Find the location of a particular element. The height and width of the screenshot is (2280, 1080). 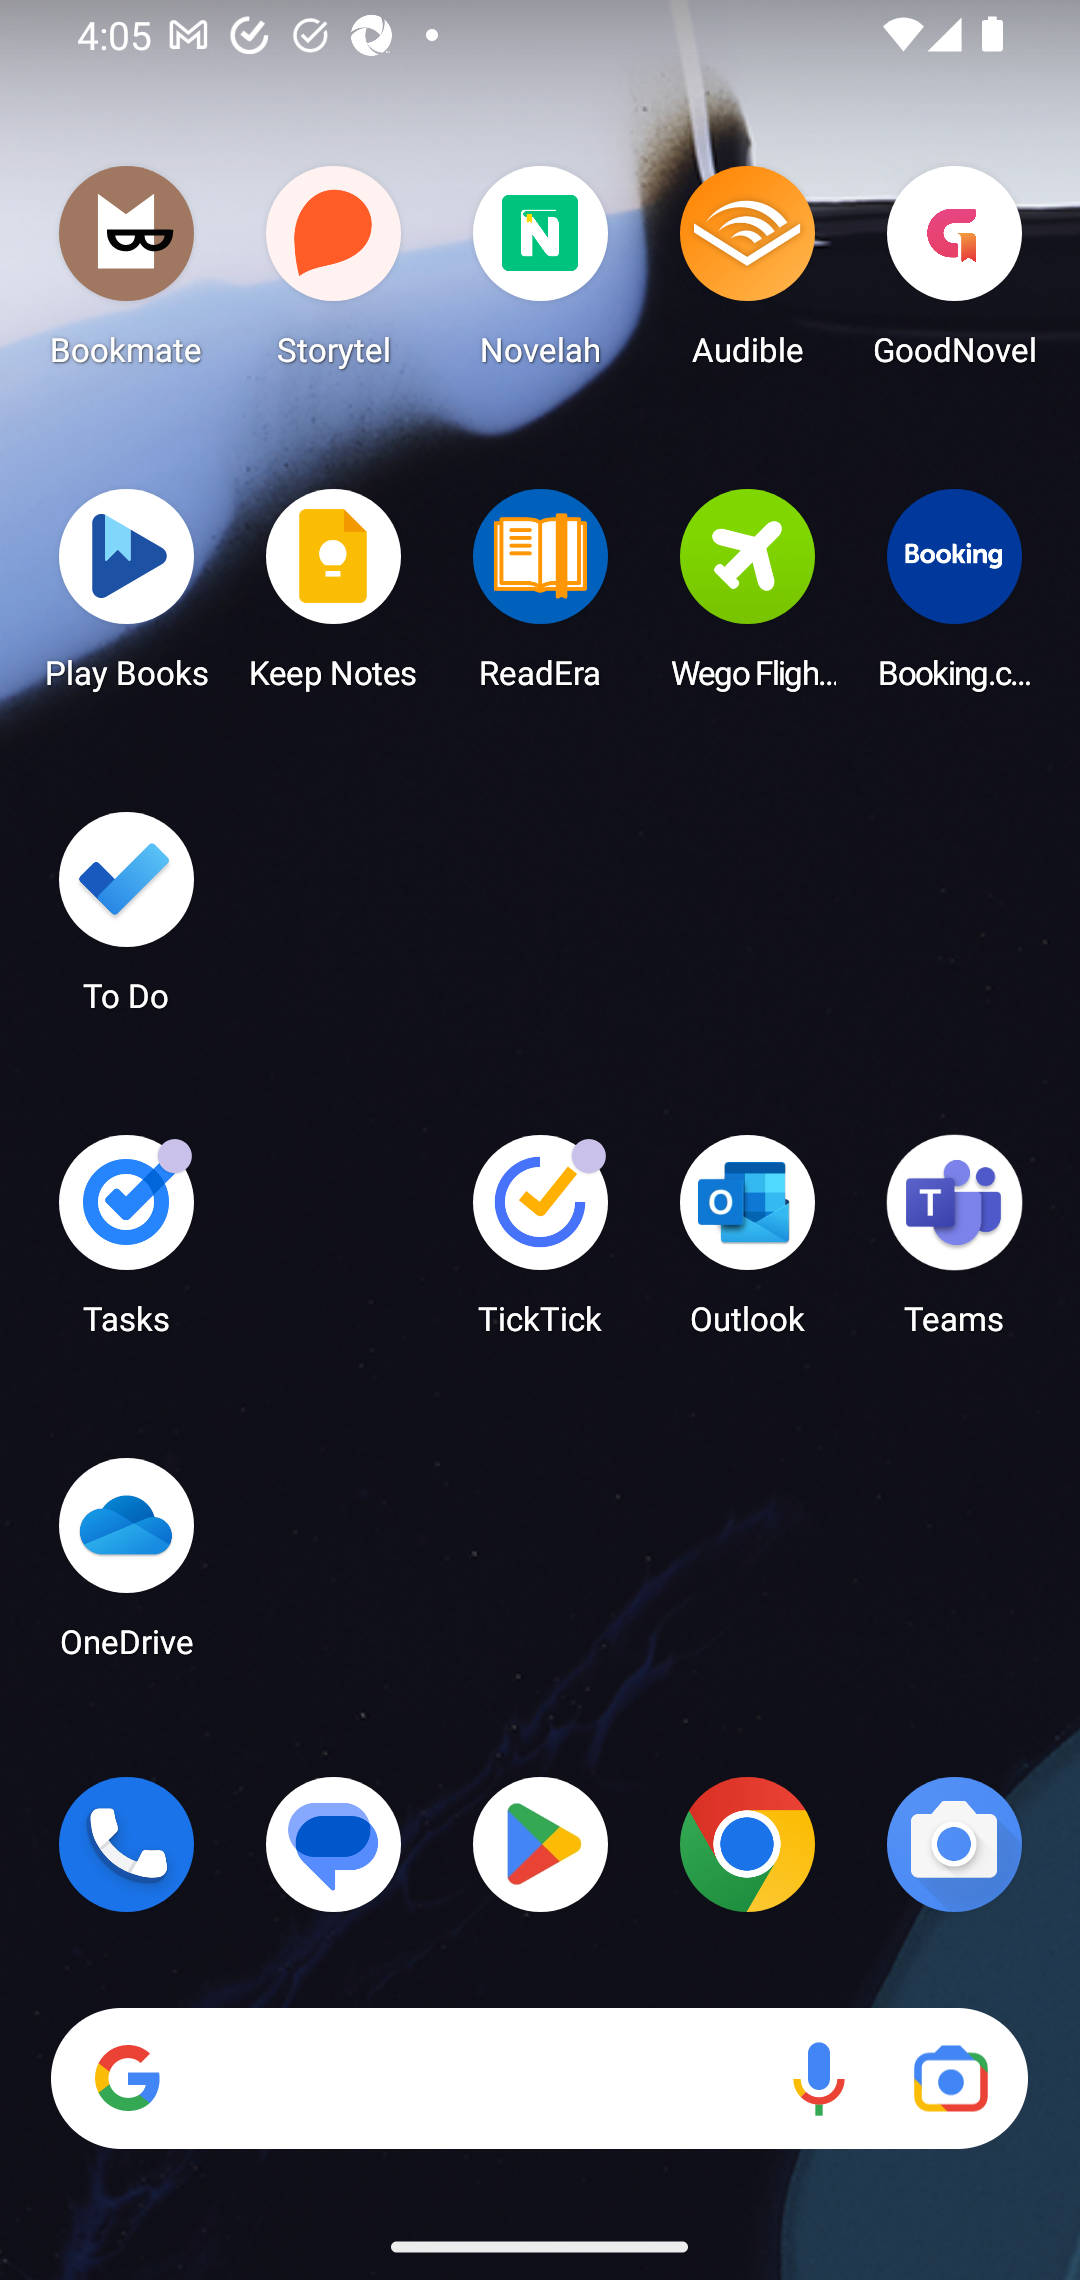

Bookmate is located at coordinates (126, 274).